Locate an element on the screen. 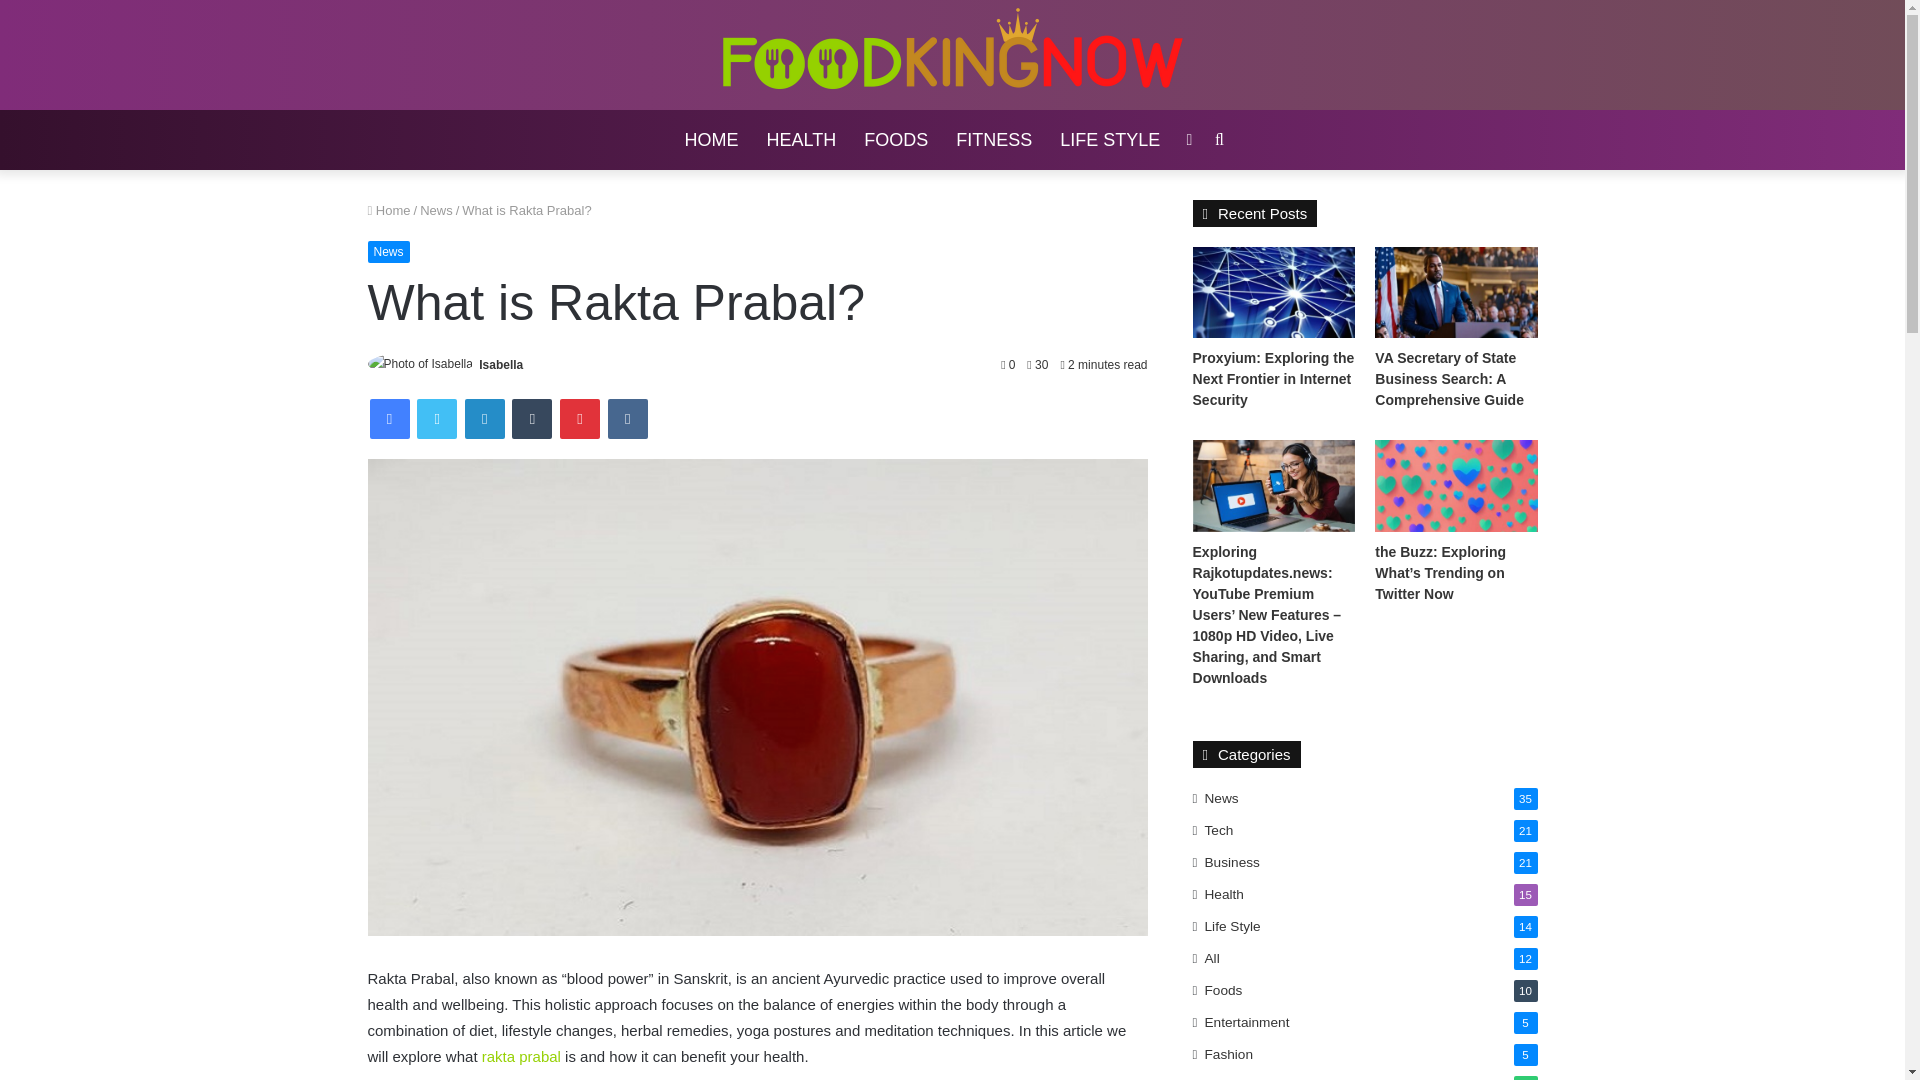 The height and width of the screenshot is (1080, 1920). FoodKingNow is located at coordinates (952, 54).